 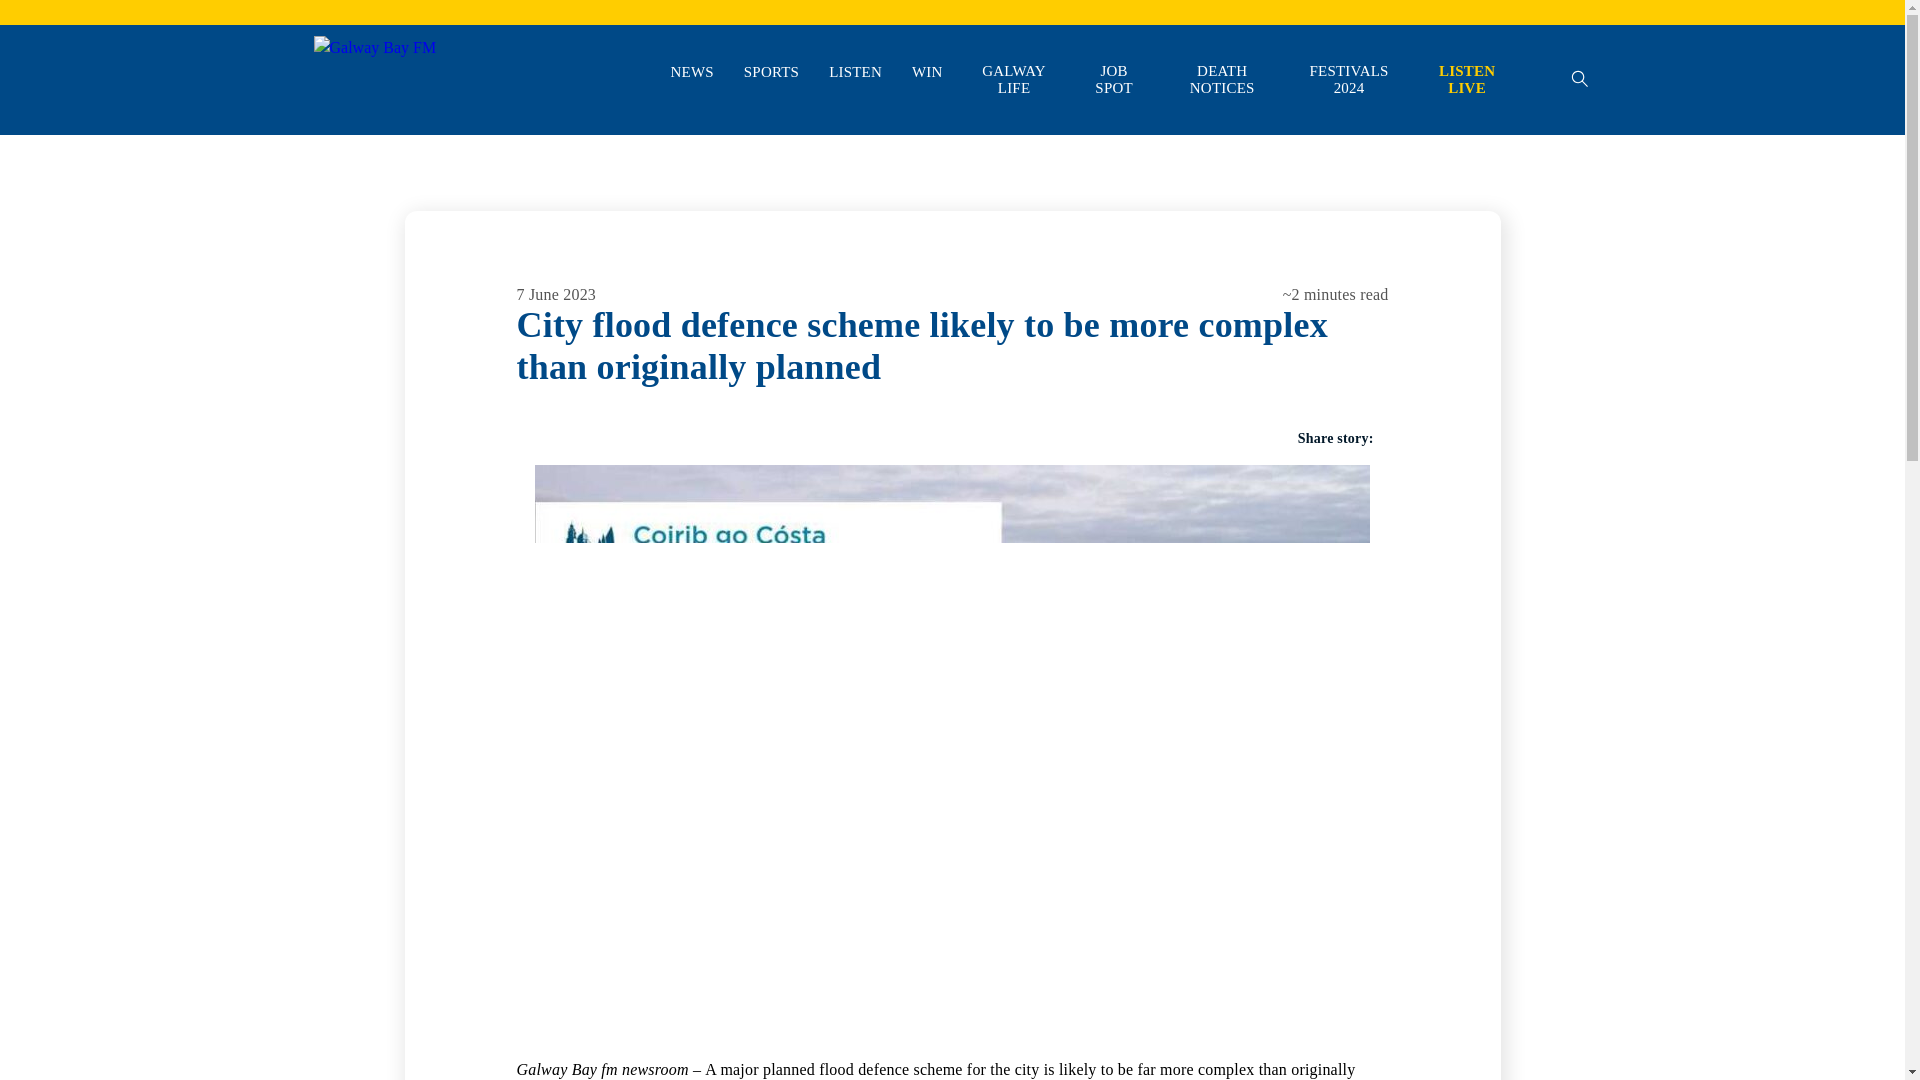 What do you see at coordinates (771, 72) in the screenshot?
I see `SPORTS` at bounding box center [771, 72].